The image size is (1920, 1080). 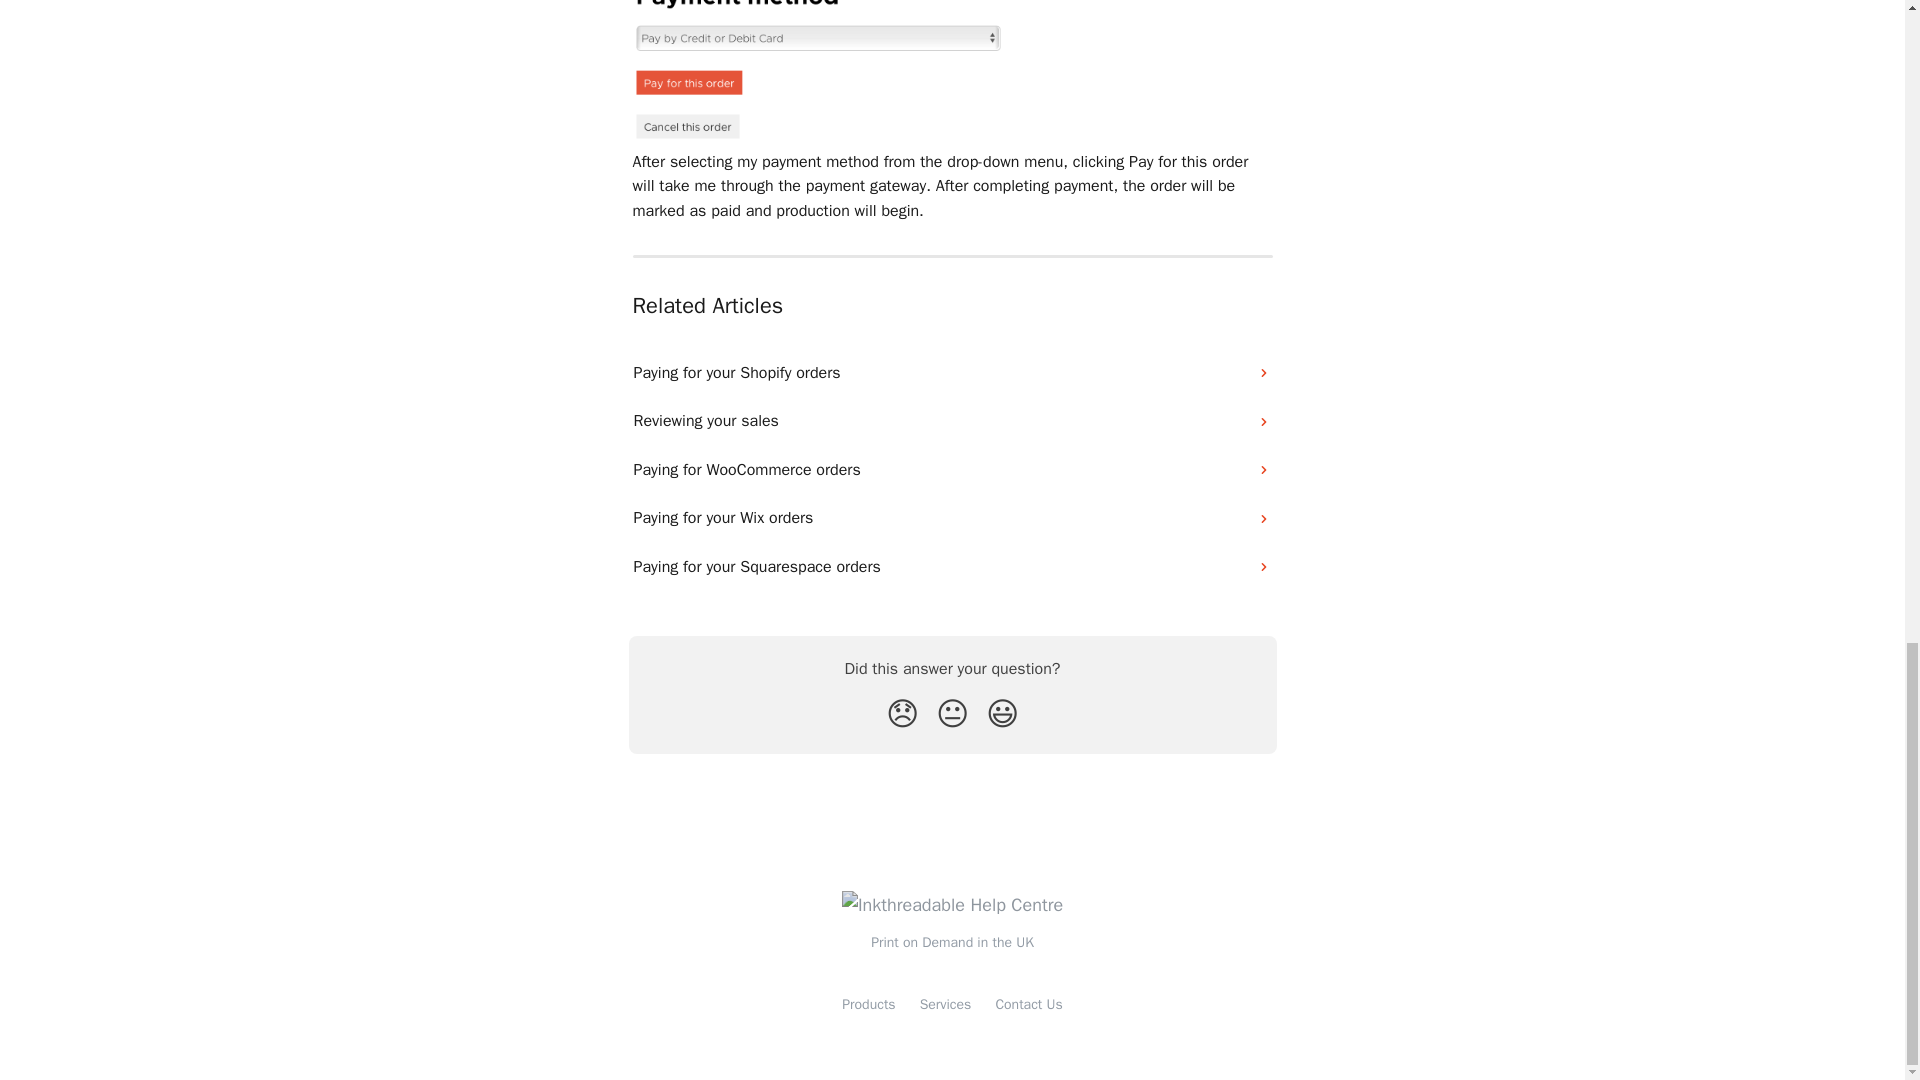 What do you see at coordinates (953, 420) in the screenshot?
I see `Reviewing your sales` at bounding box center [953, 420].